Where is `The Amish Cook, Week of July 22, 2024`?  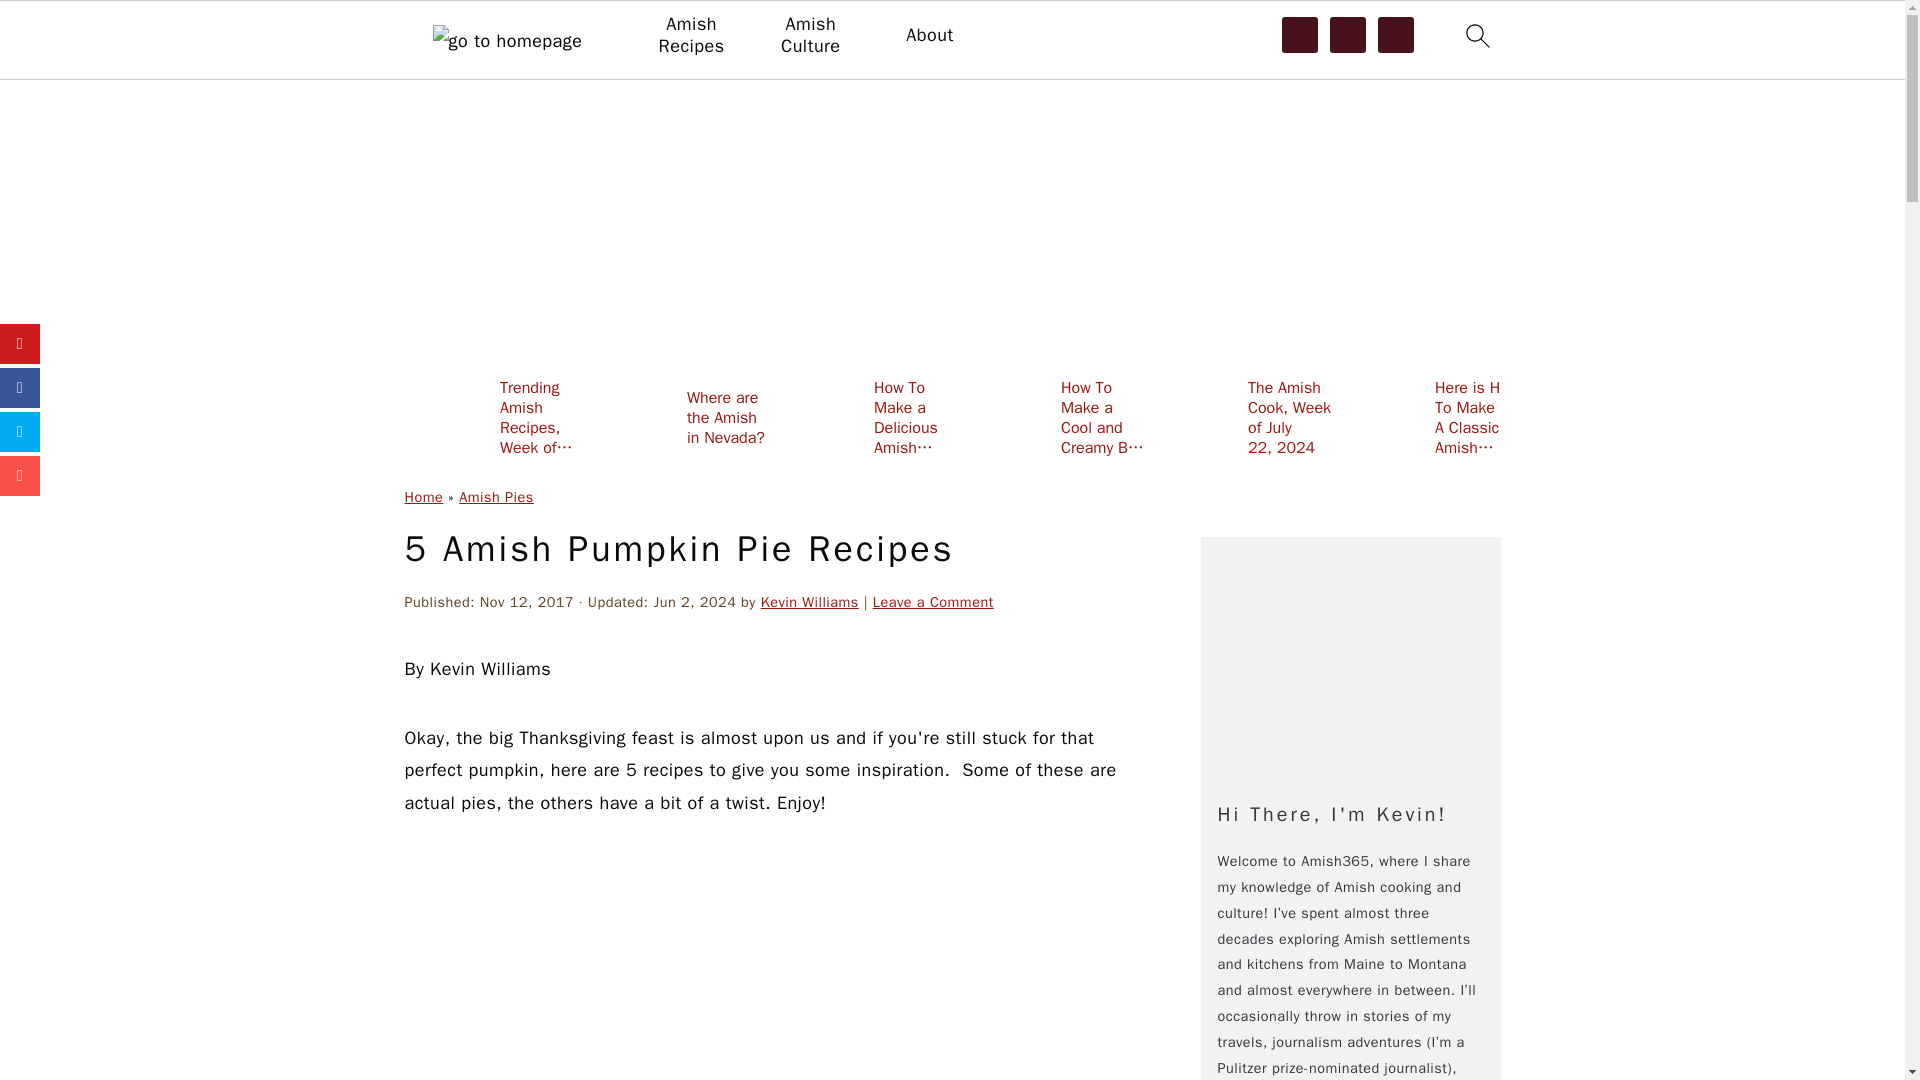
The Amish Cook, Week of July 22, 2024 is located at coordinates (1242, 417).